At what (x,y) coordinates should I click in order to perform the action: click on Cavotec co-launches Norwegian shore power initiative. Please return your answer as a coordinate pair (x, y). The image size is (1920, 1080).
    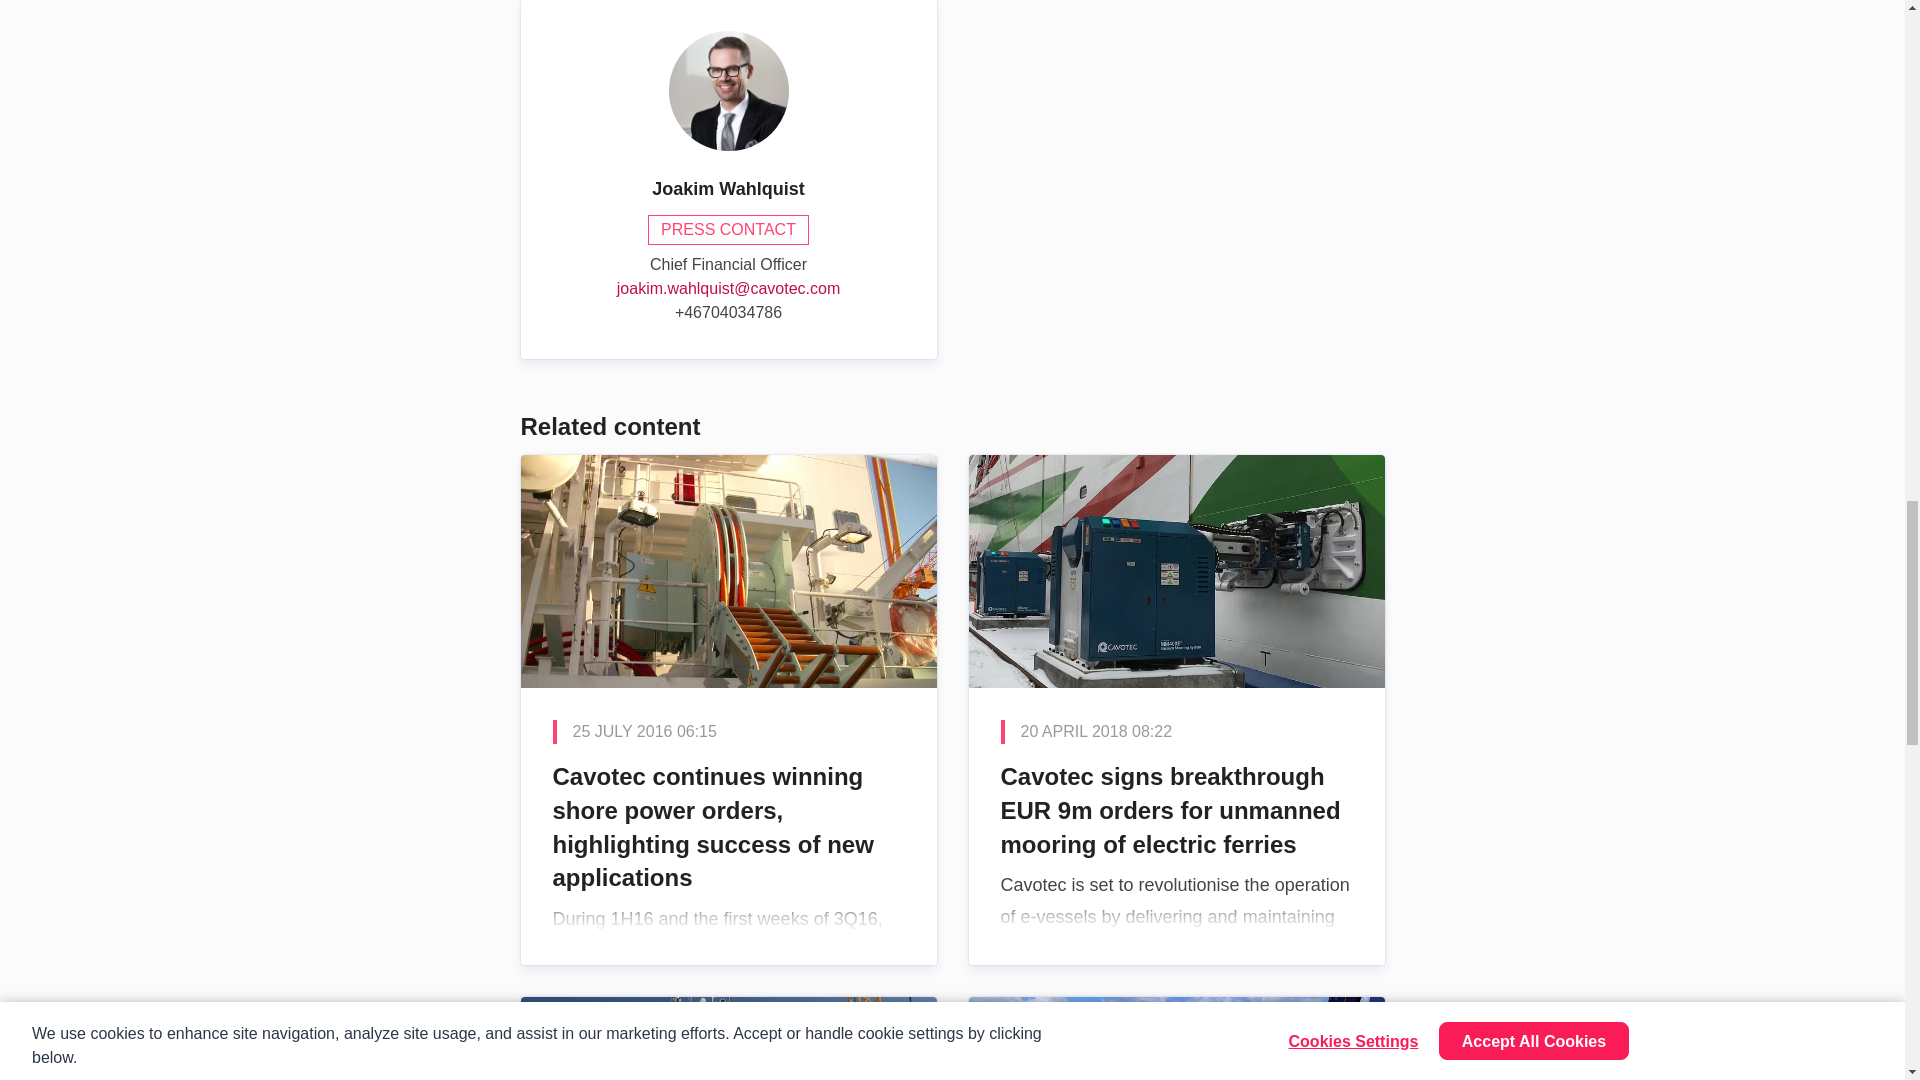
    Looking at the image, I should click on (1176, 1038).